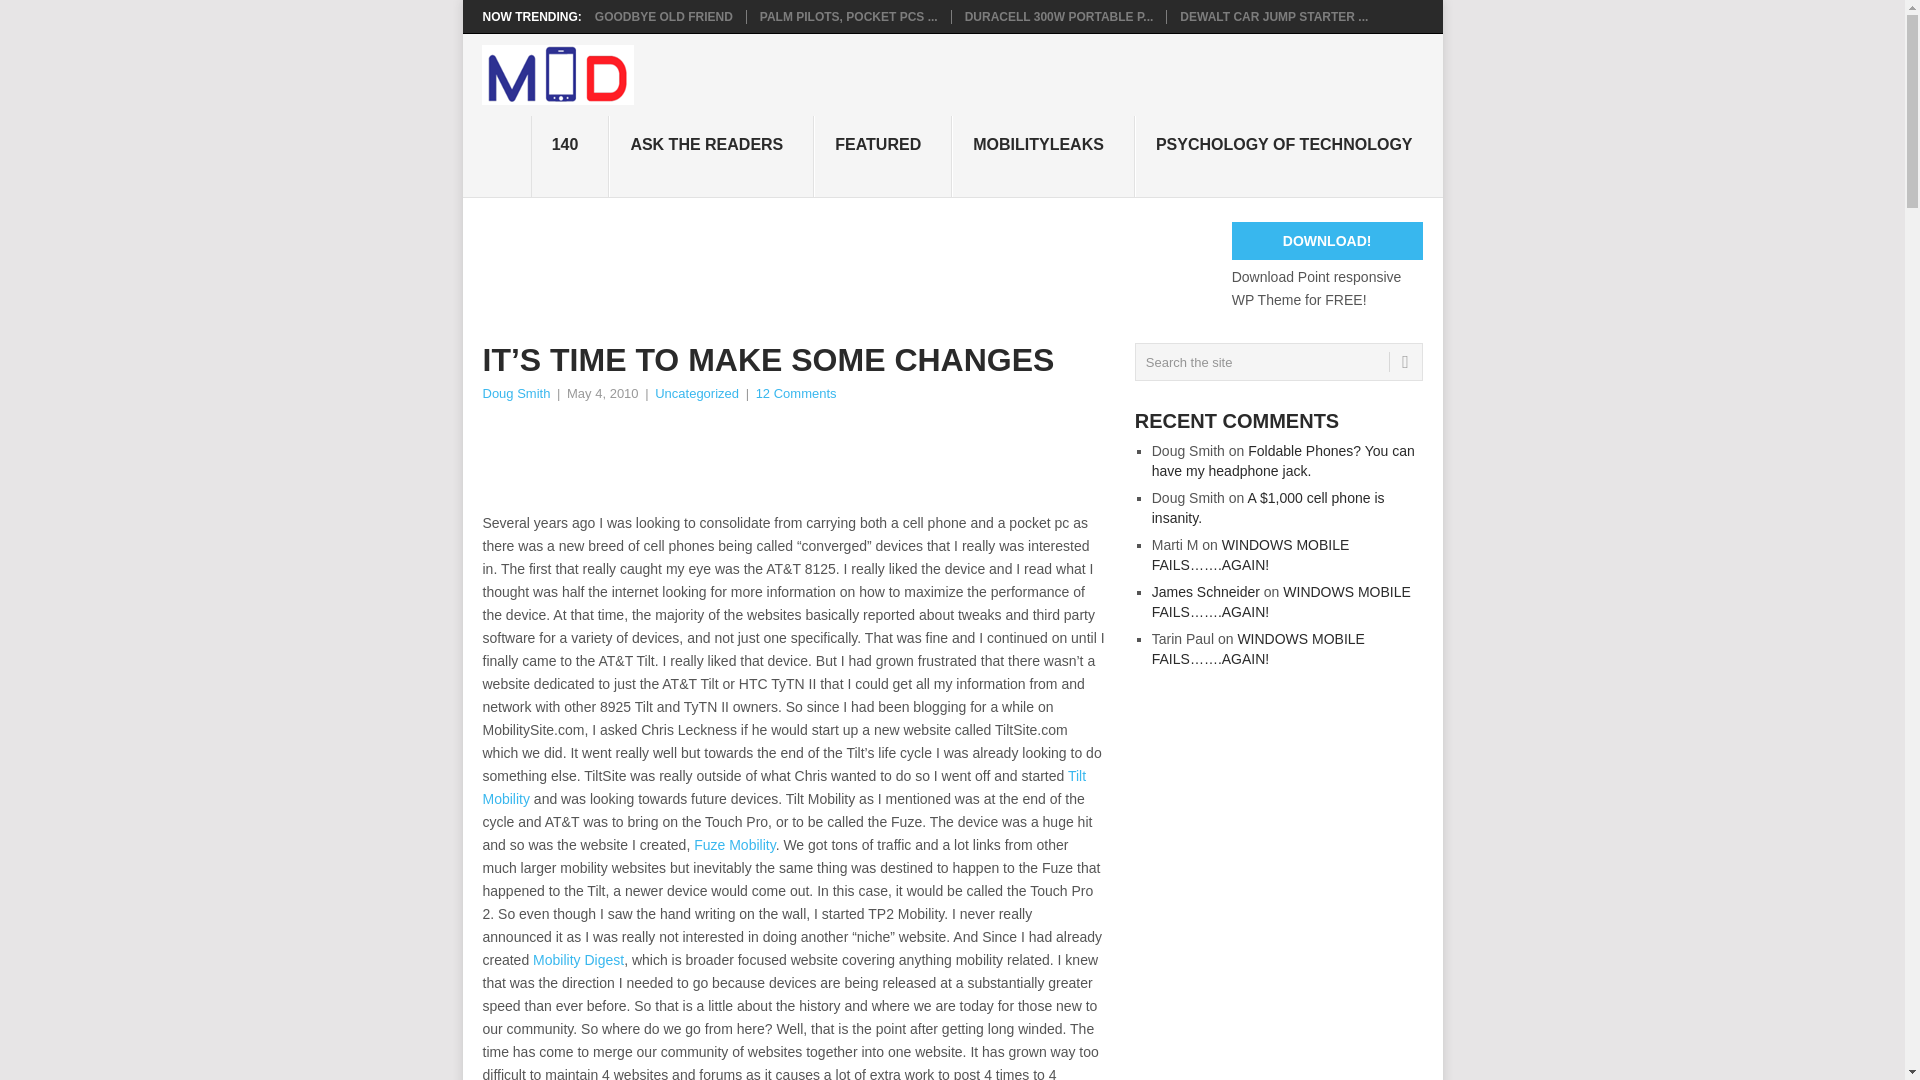  I want to click on 12 Comments, so click(796, 392).